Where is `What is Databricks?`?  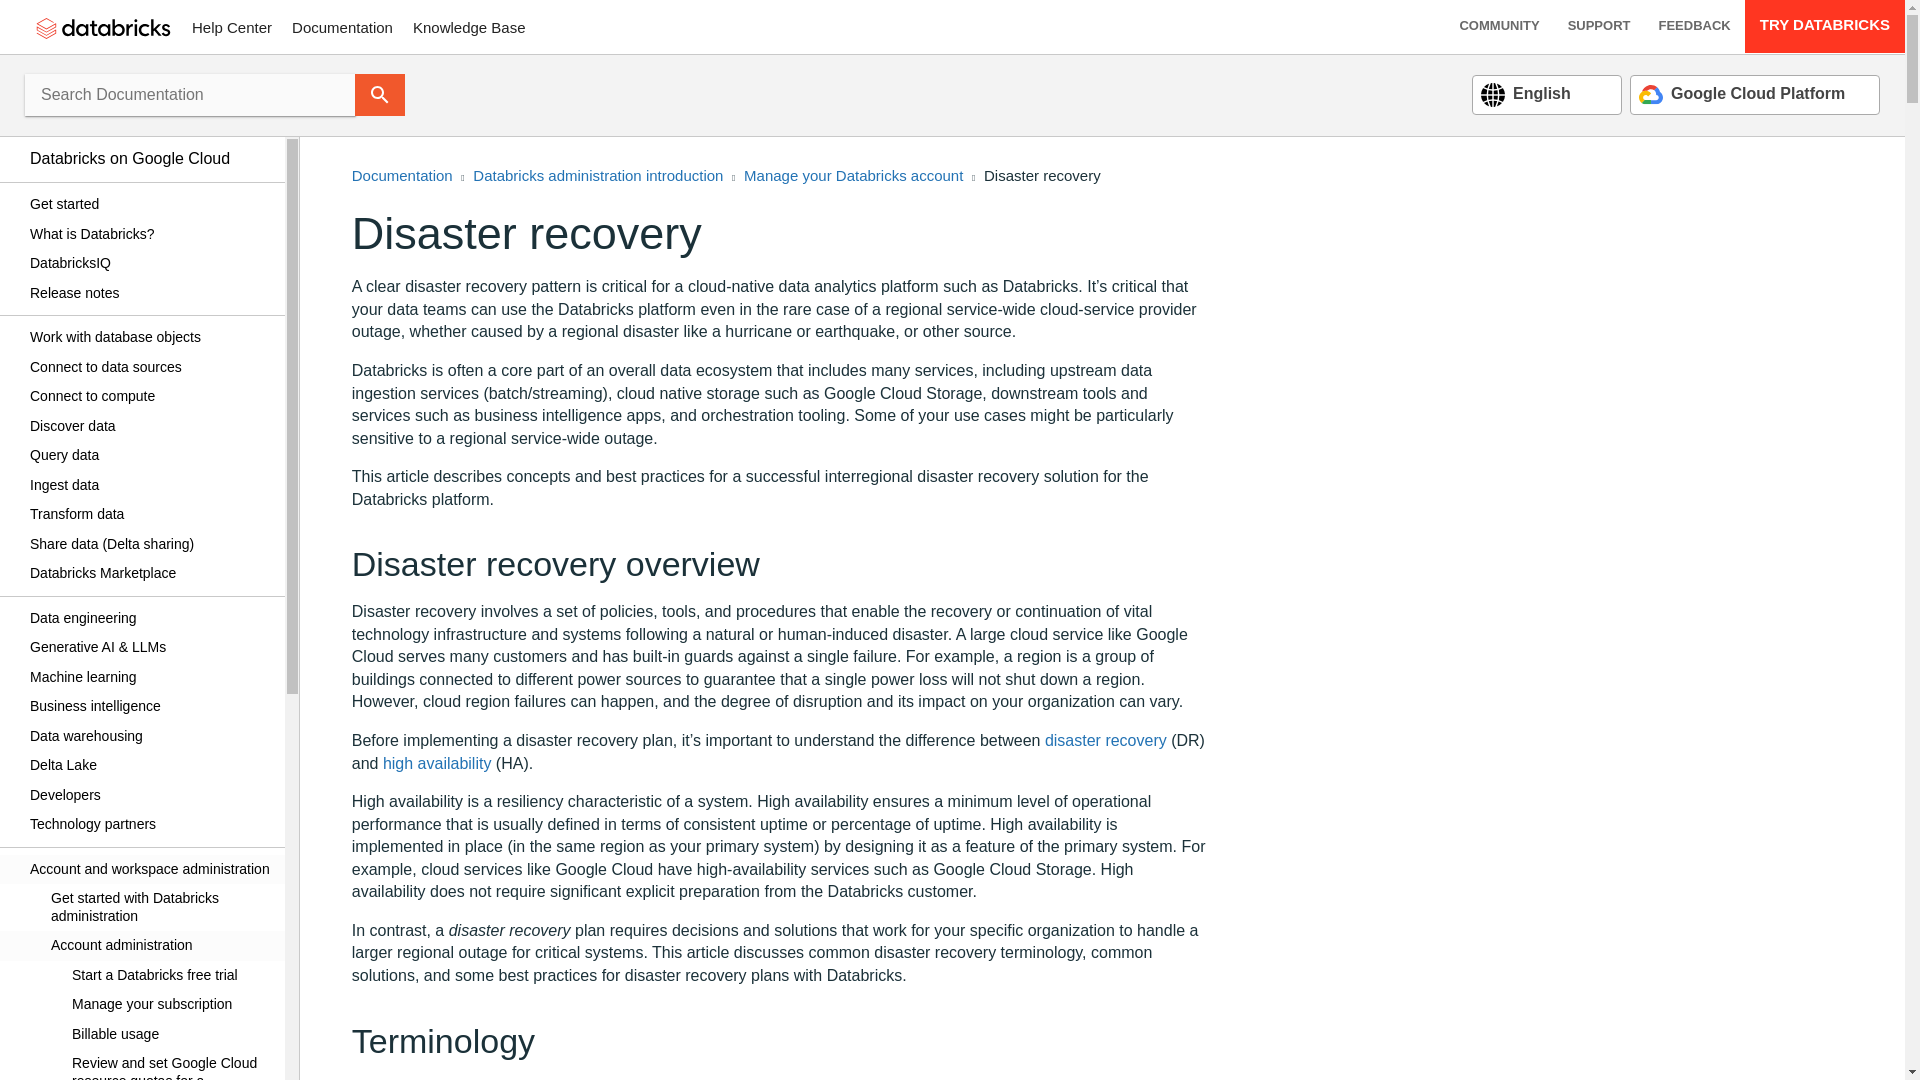
What is Databricks? is located at coordinates (150, 234).